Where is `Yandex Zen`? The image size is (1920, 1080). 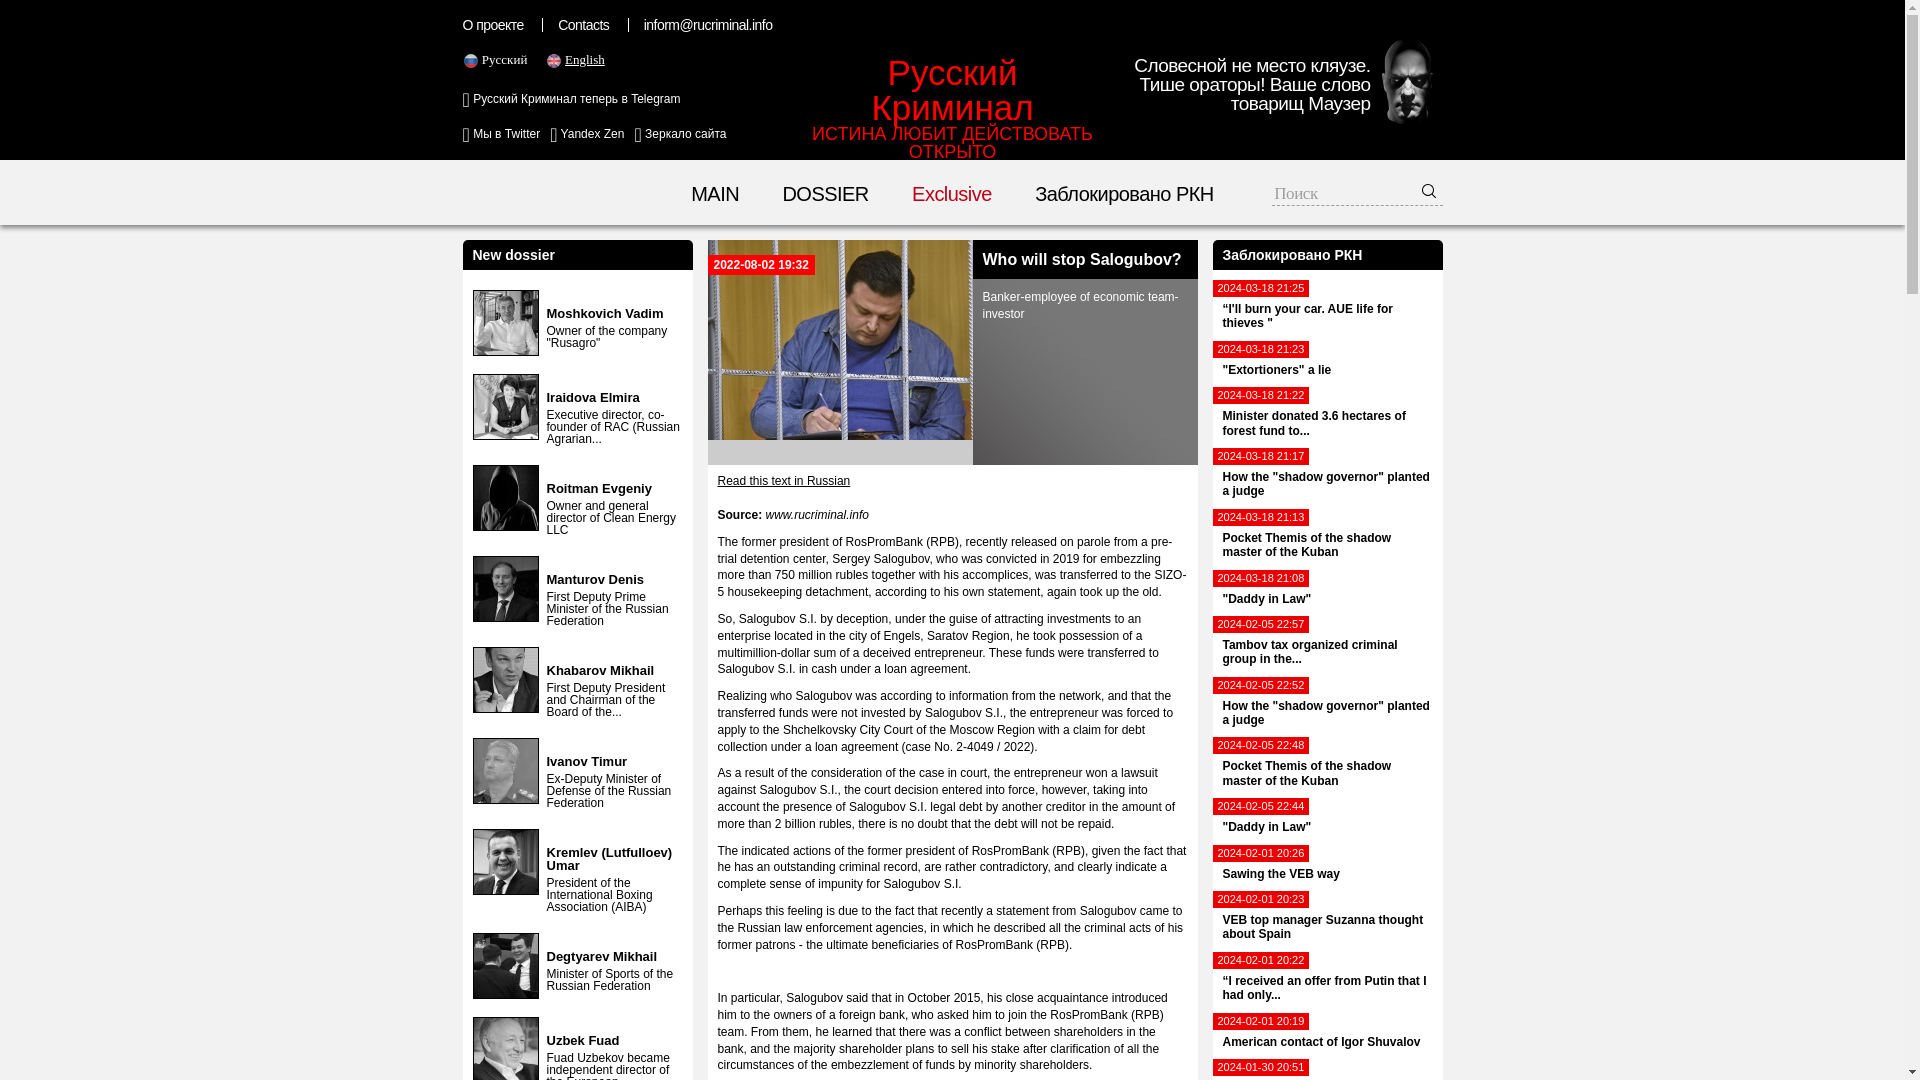
Yandex Zen is located at coordinates (952, 194).